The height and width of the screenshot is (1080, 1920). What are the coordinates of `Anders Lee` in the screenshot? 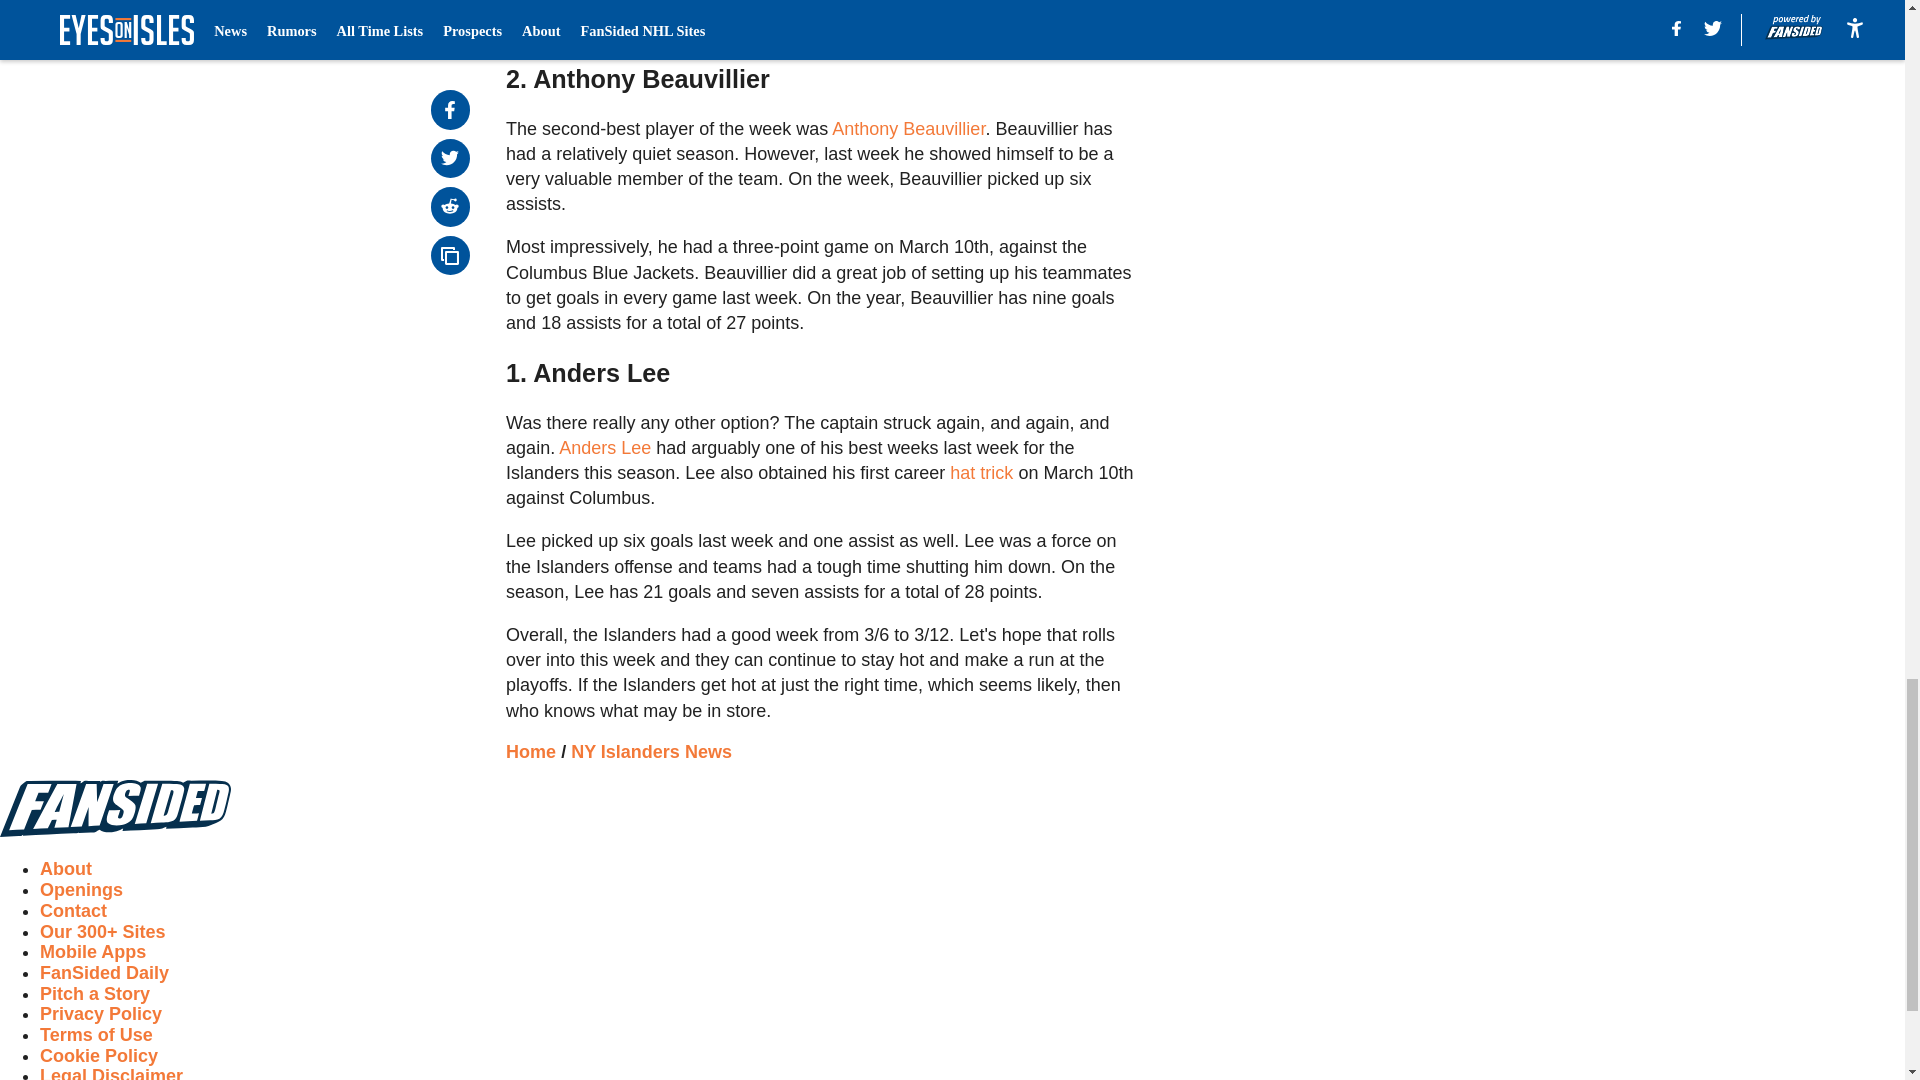 It's located at (604, 448).